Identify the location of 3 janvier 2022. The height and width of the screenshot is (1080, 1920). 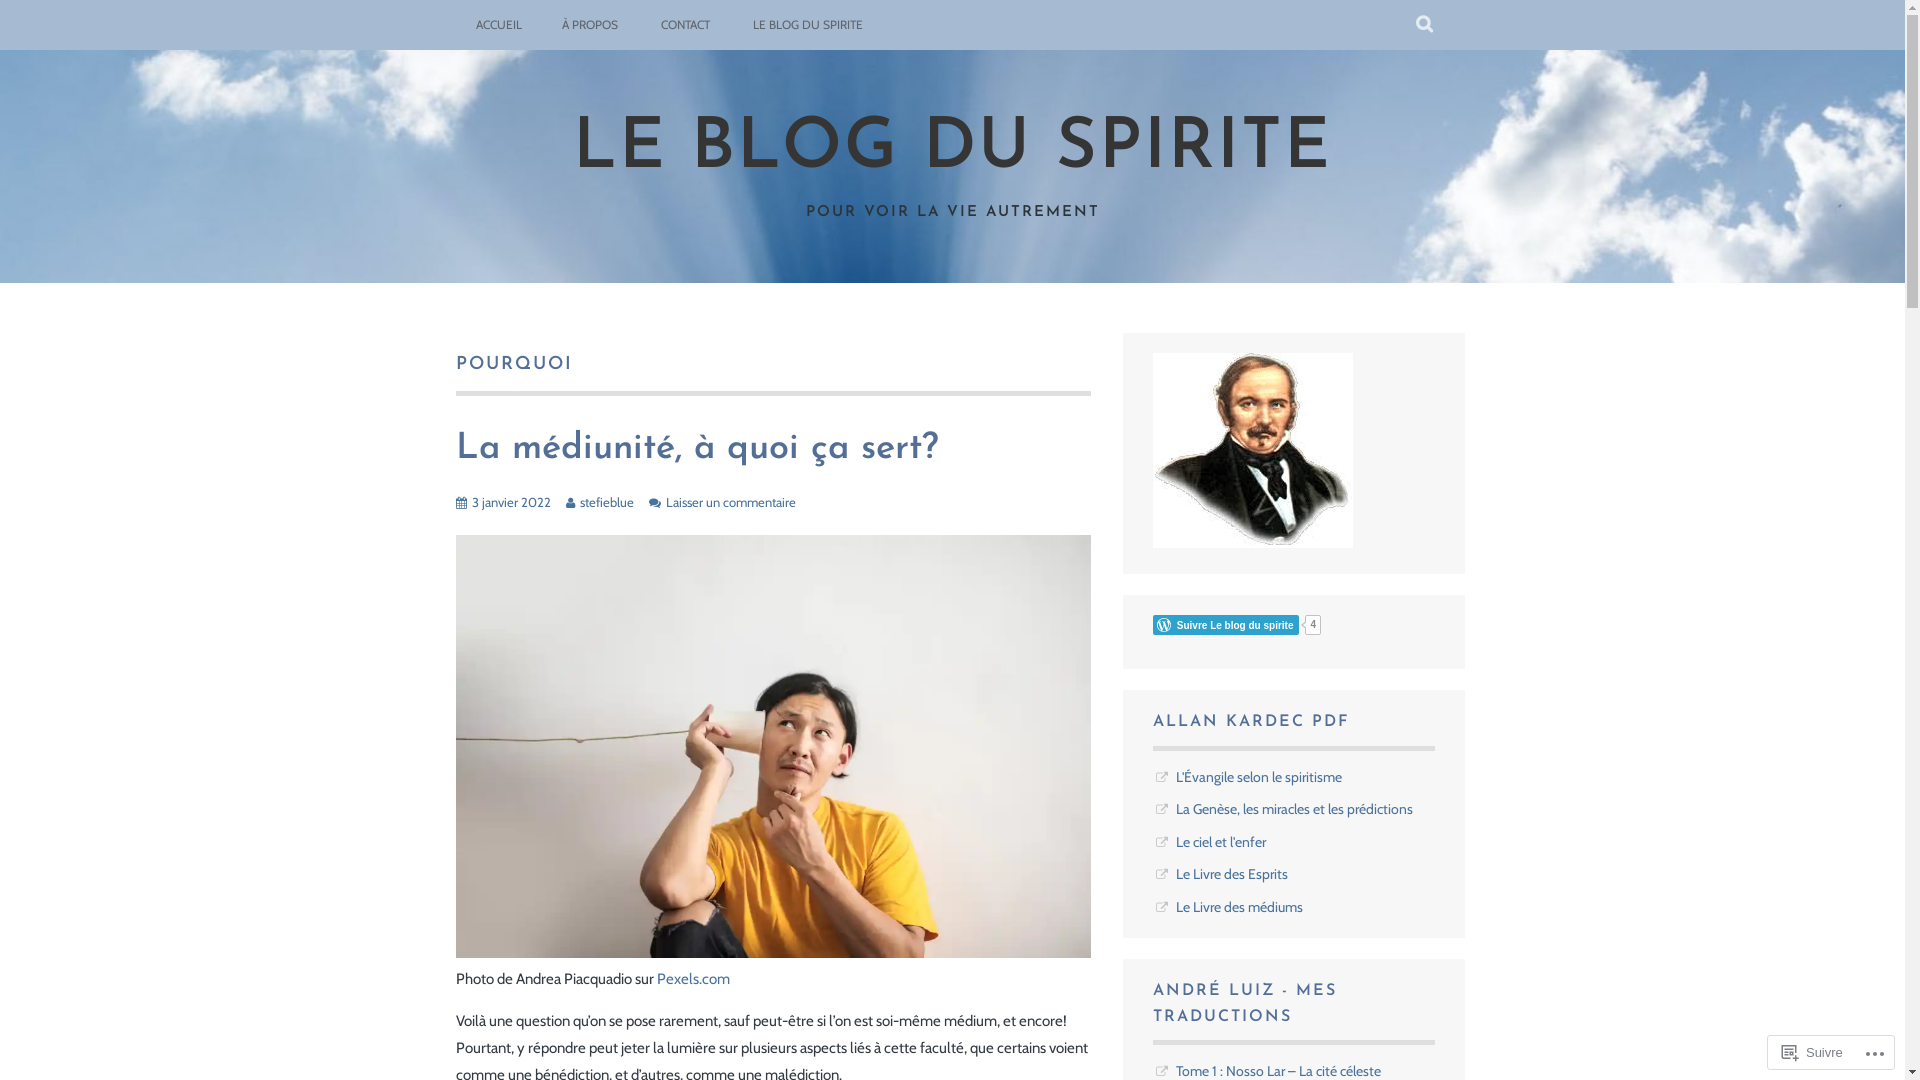
(512, 502).